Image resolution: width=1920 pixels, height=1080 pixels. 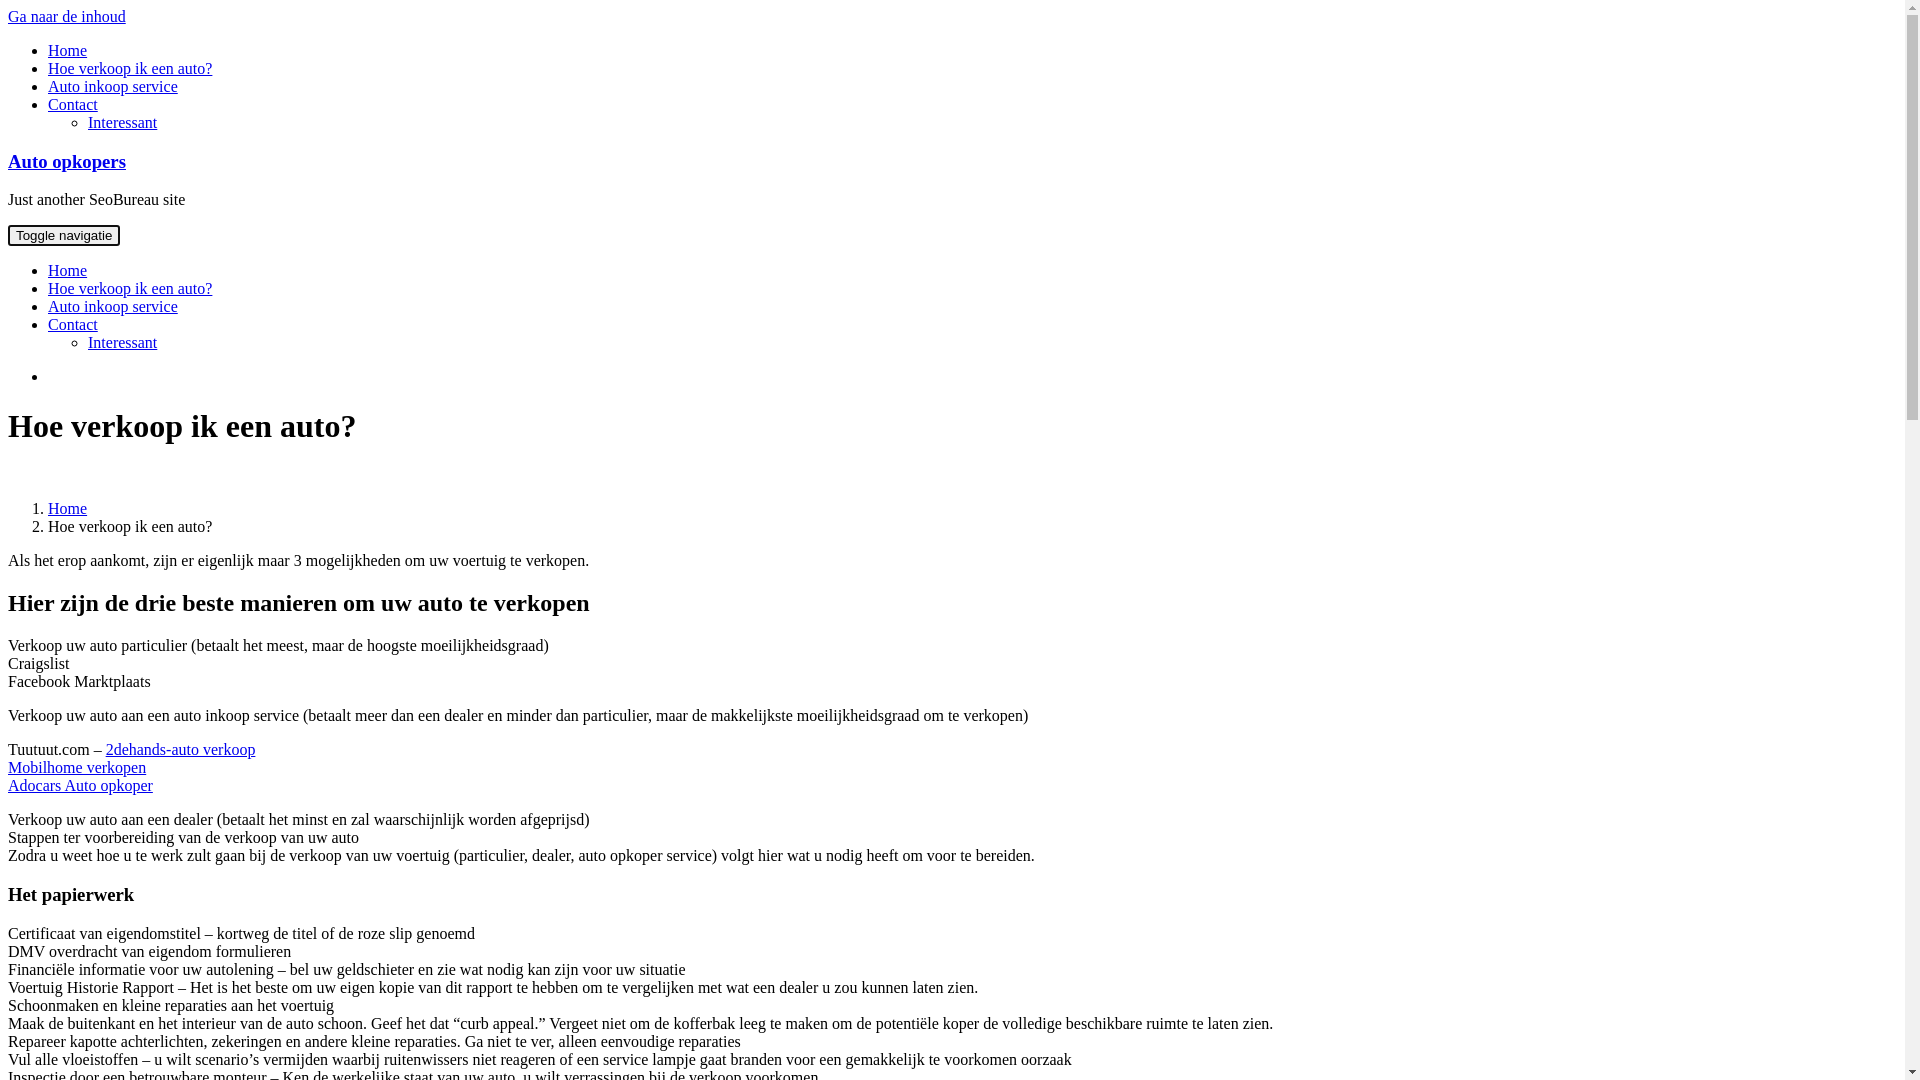 What do you see at coordinates (67, 16) in the screenshot?
I see `Ga naar de inhoud` at bounding box center [67, 16].